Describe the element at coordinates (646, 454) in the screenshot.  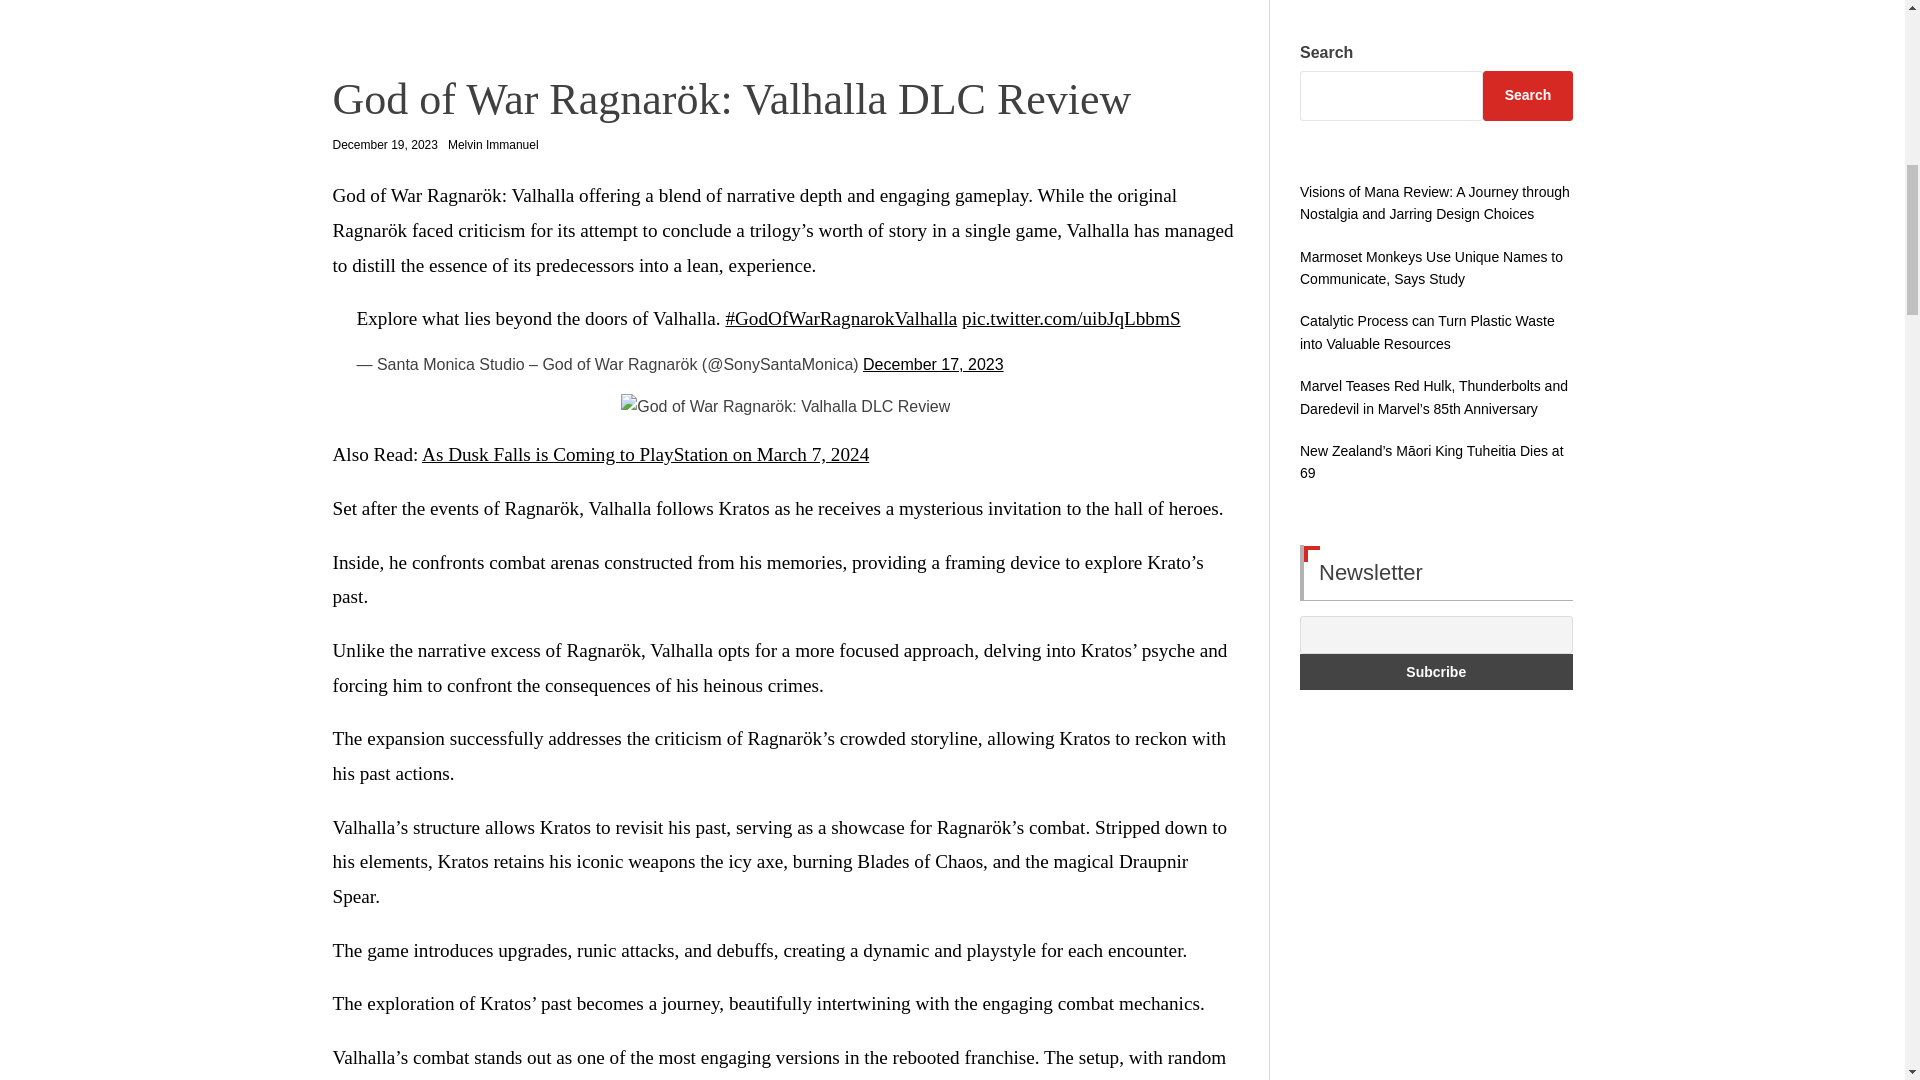
I see `As Dusk Falls is Coming to PlayStation on March 7, 2024` at that location.